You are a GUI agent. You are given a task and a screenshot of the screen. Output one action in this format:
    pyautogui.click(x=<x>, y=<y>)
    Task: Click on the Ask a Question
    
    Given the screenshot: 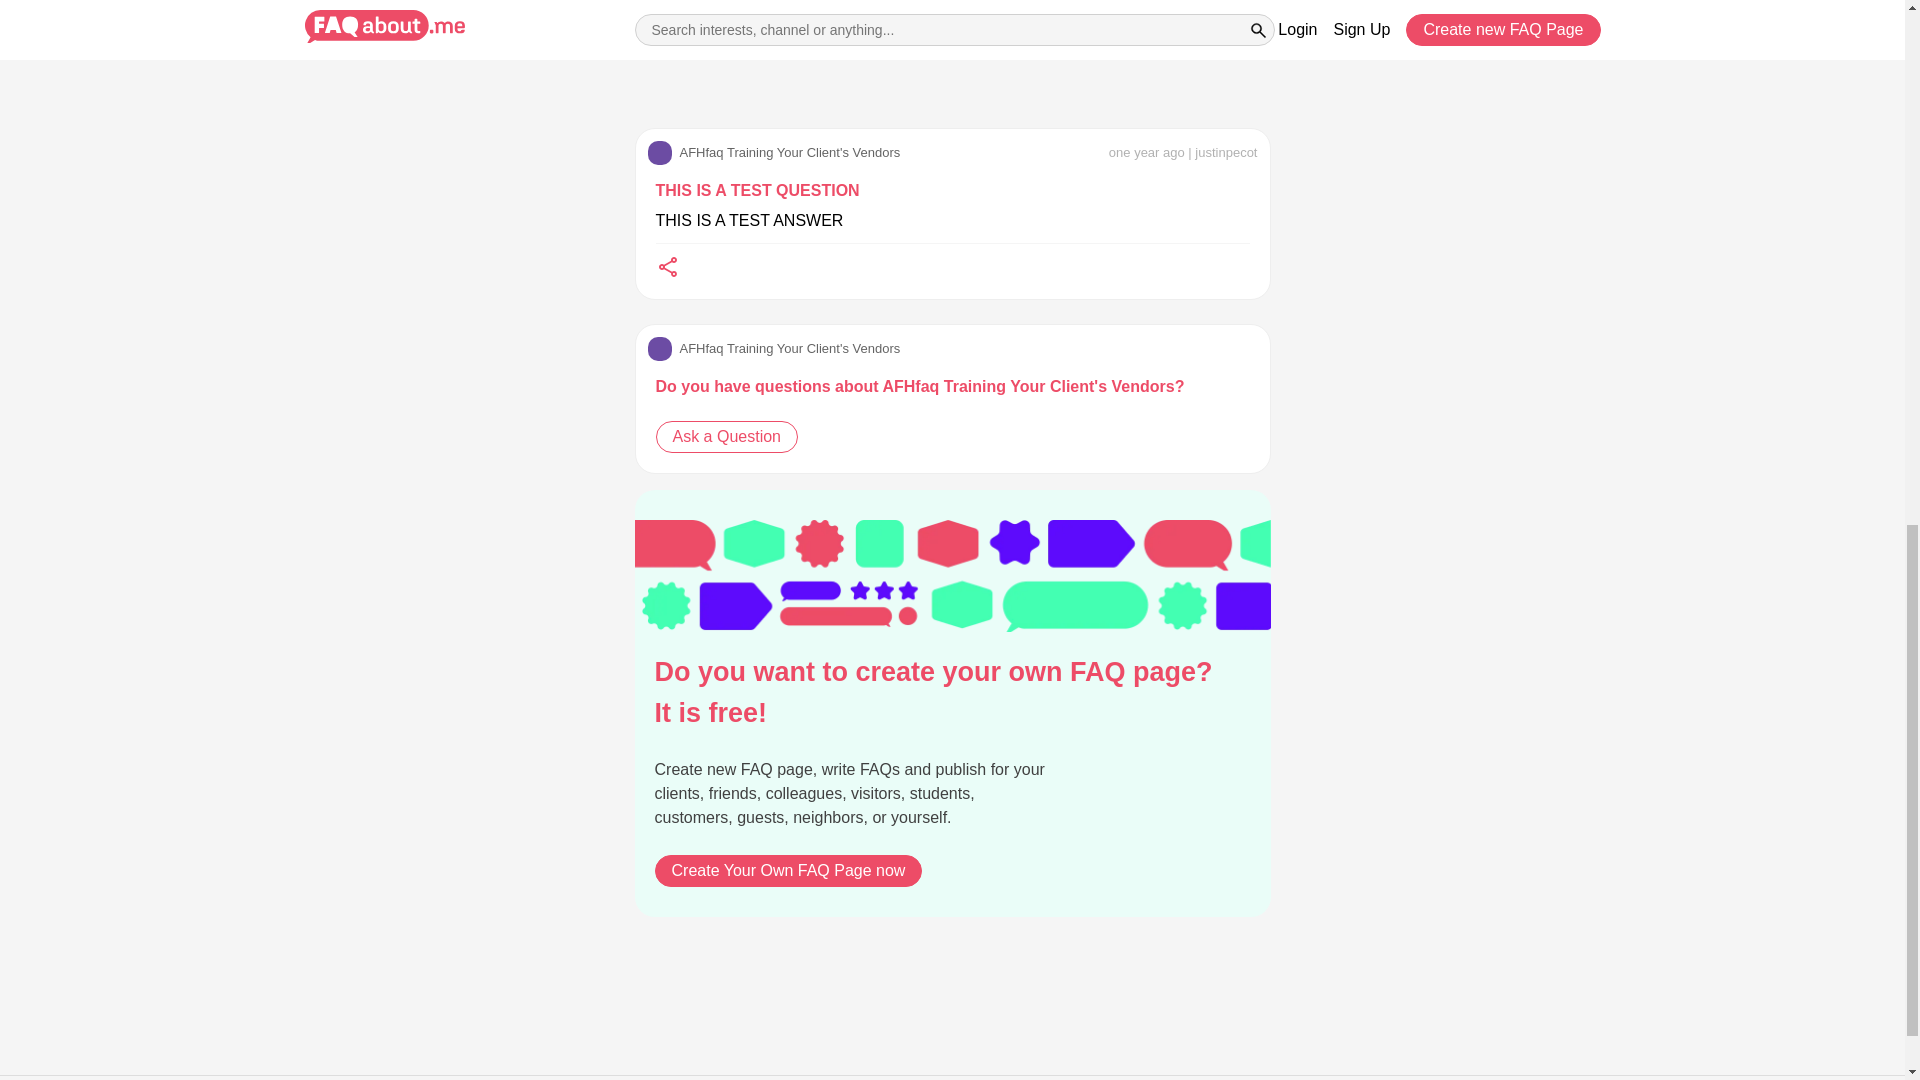 What is the action you would take?
    pyautogui.click(x=727, y=436)
    